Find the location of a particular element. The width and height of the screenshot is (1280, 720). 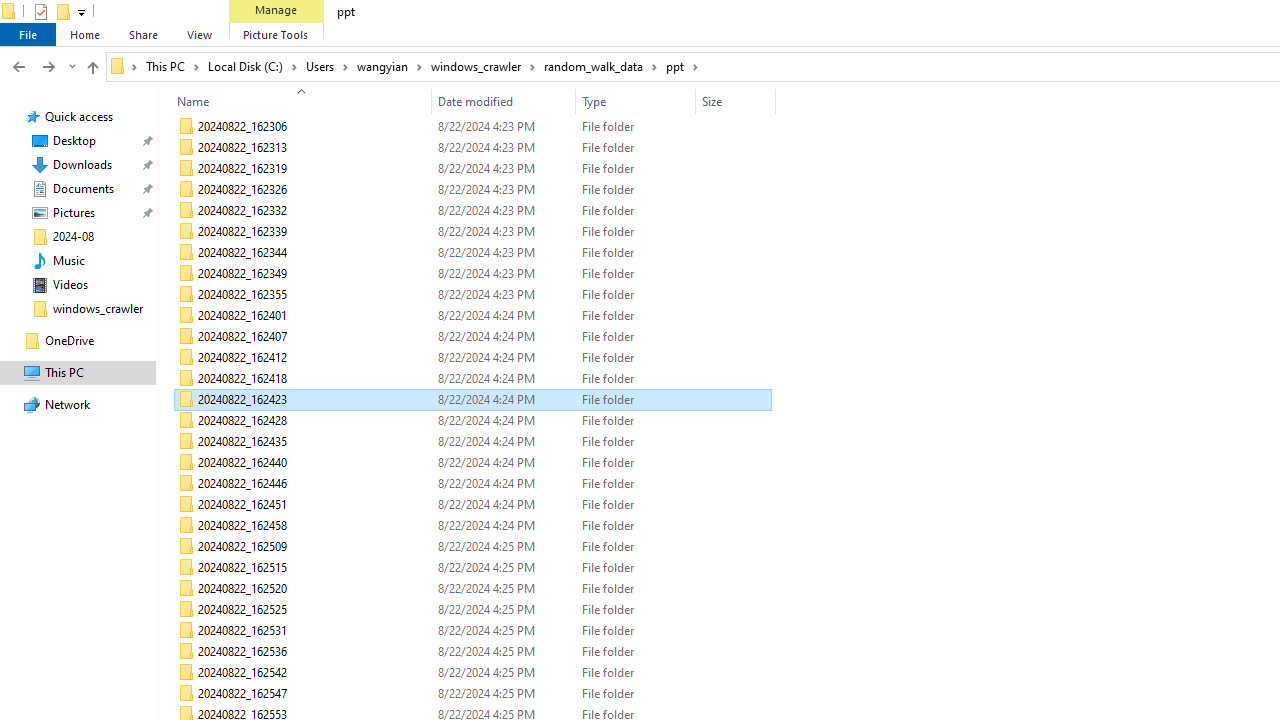

20240822_162313 is located at coordinates (472, 148).